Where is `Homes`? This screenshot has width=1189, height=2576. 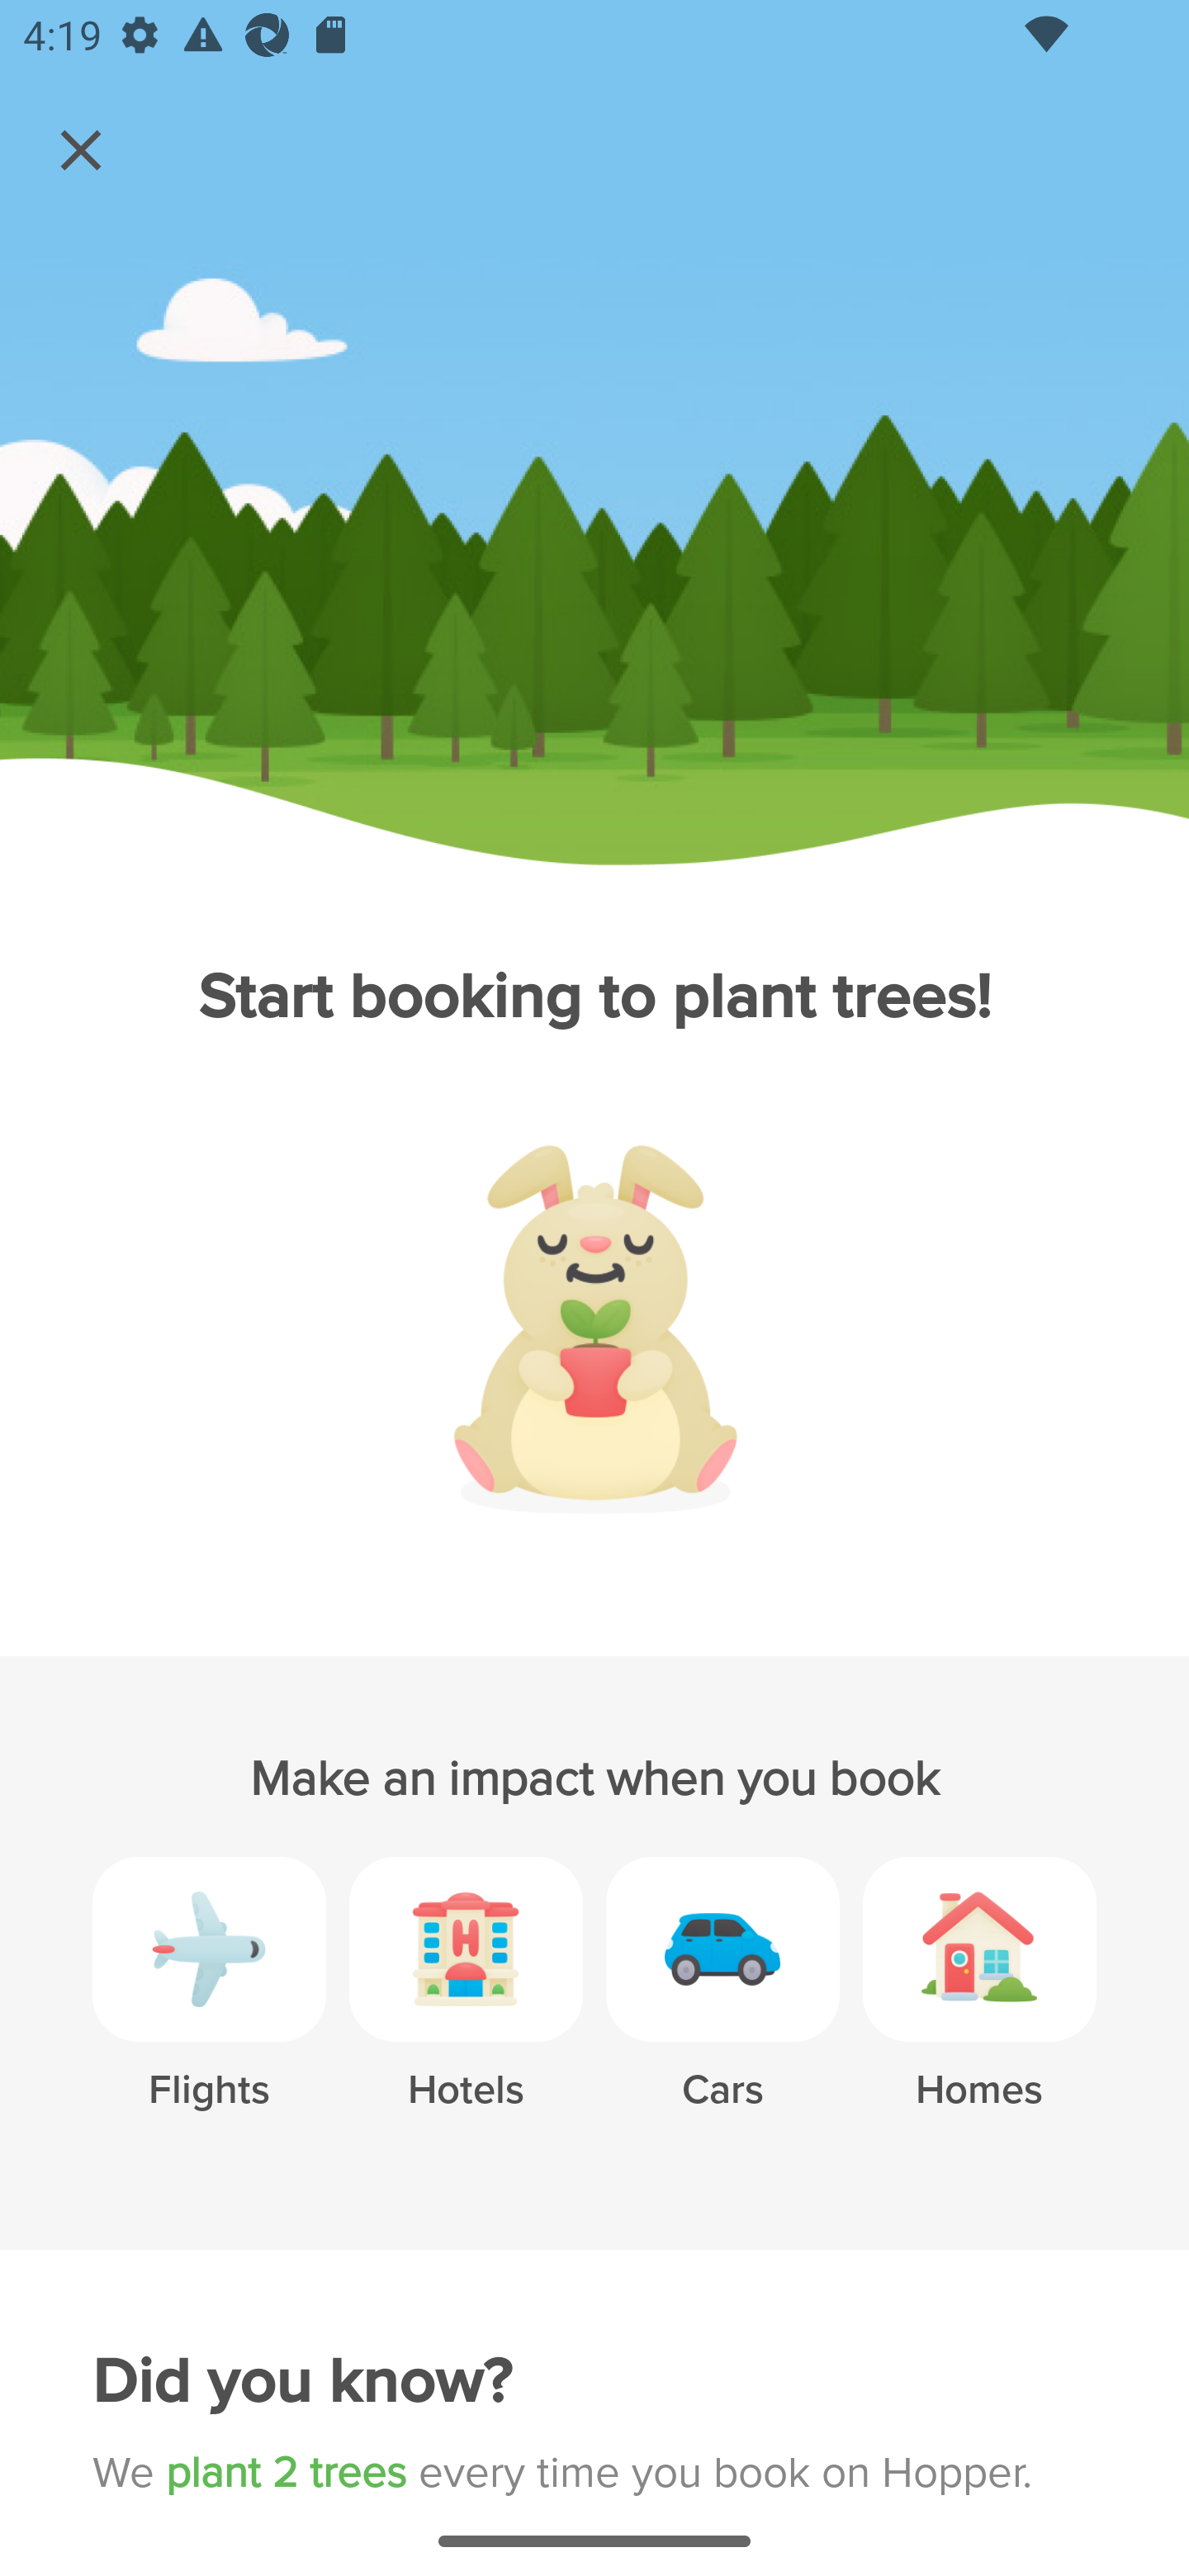
Homes is located at coordinates (979, 2008).